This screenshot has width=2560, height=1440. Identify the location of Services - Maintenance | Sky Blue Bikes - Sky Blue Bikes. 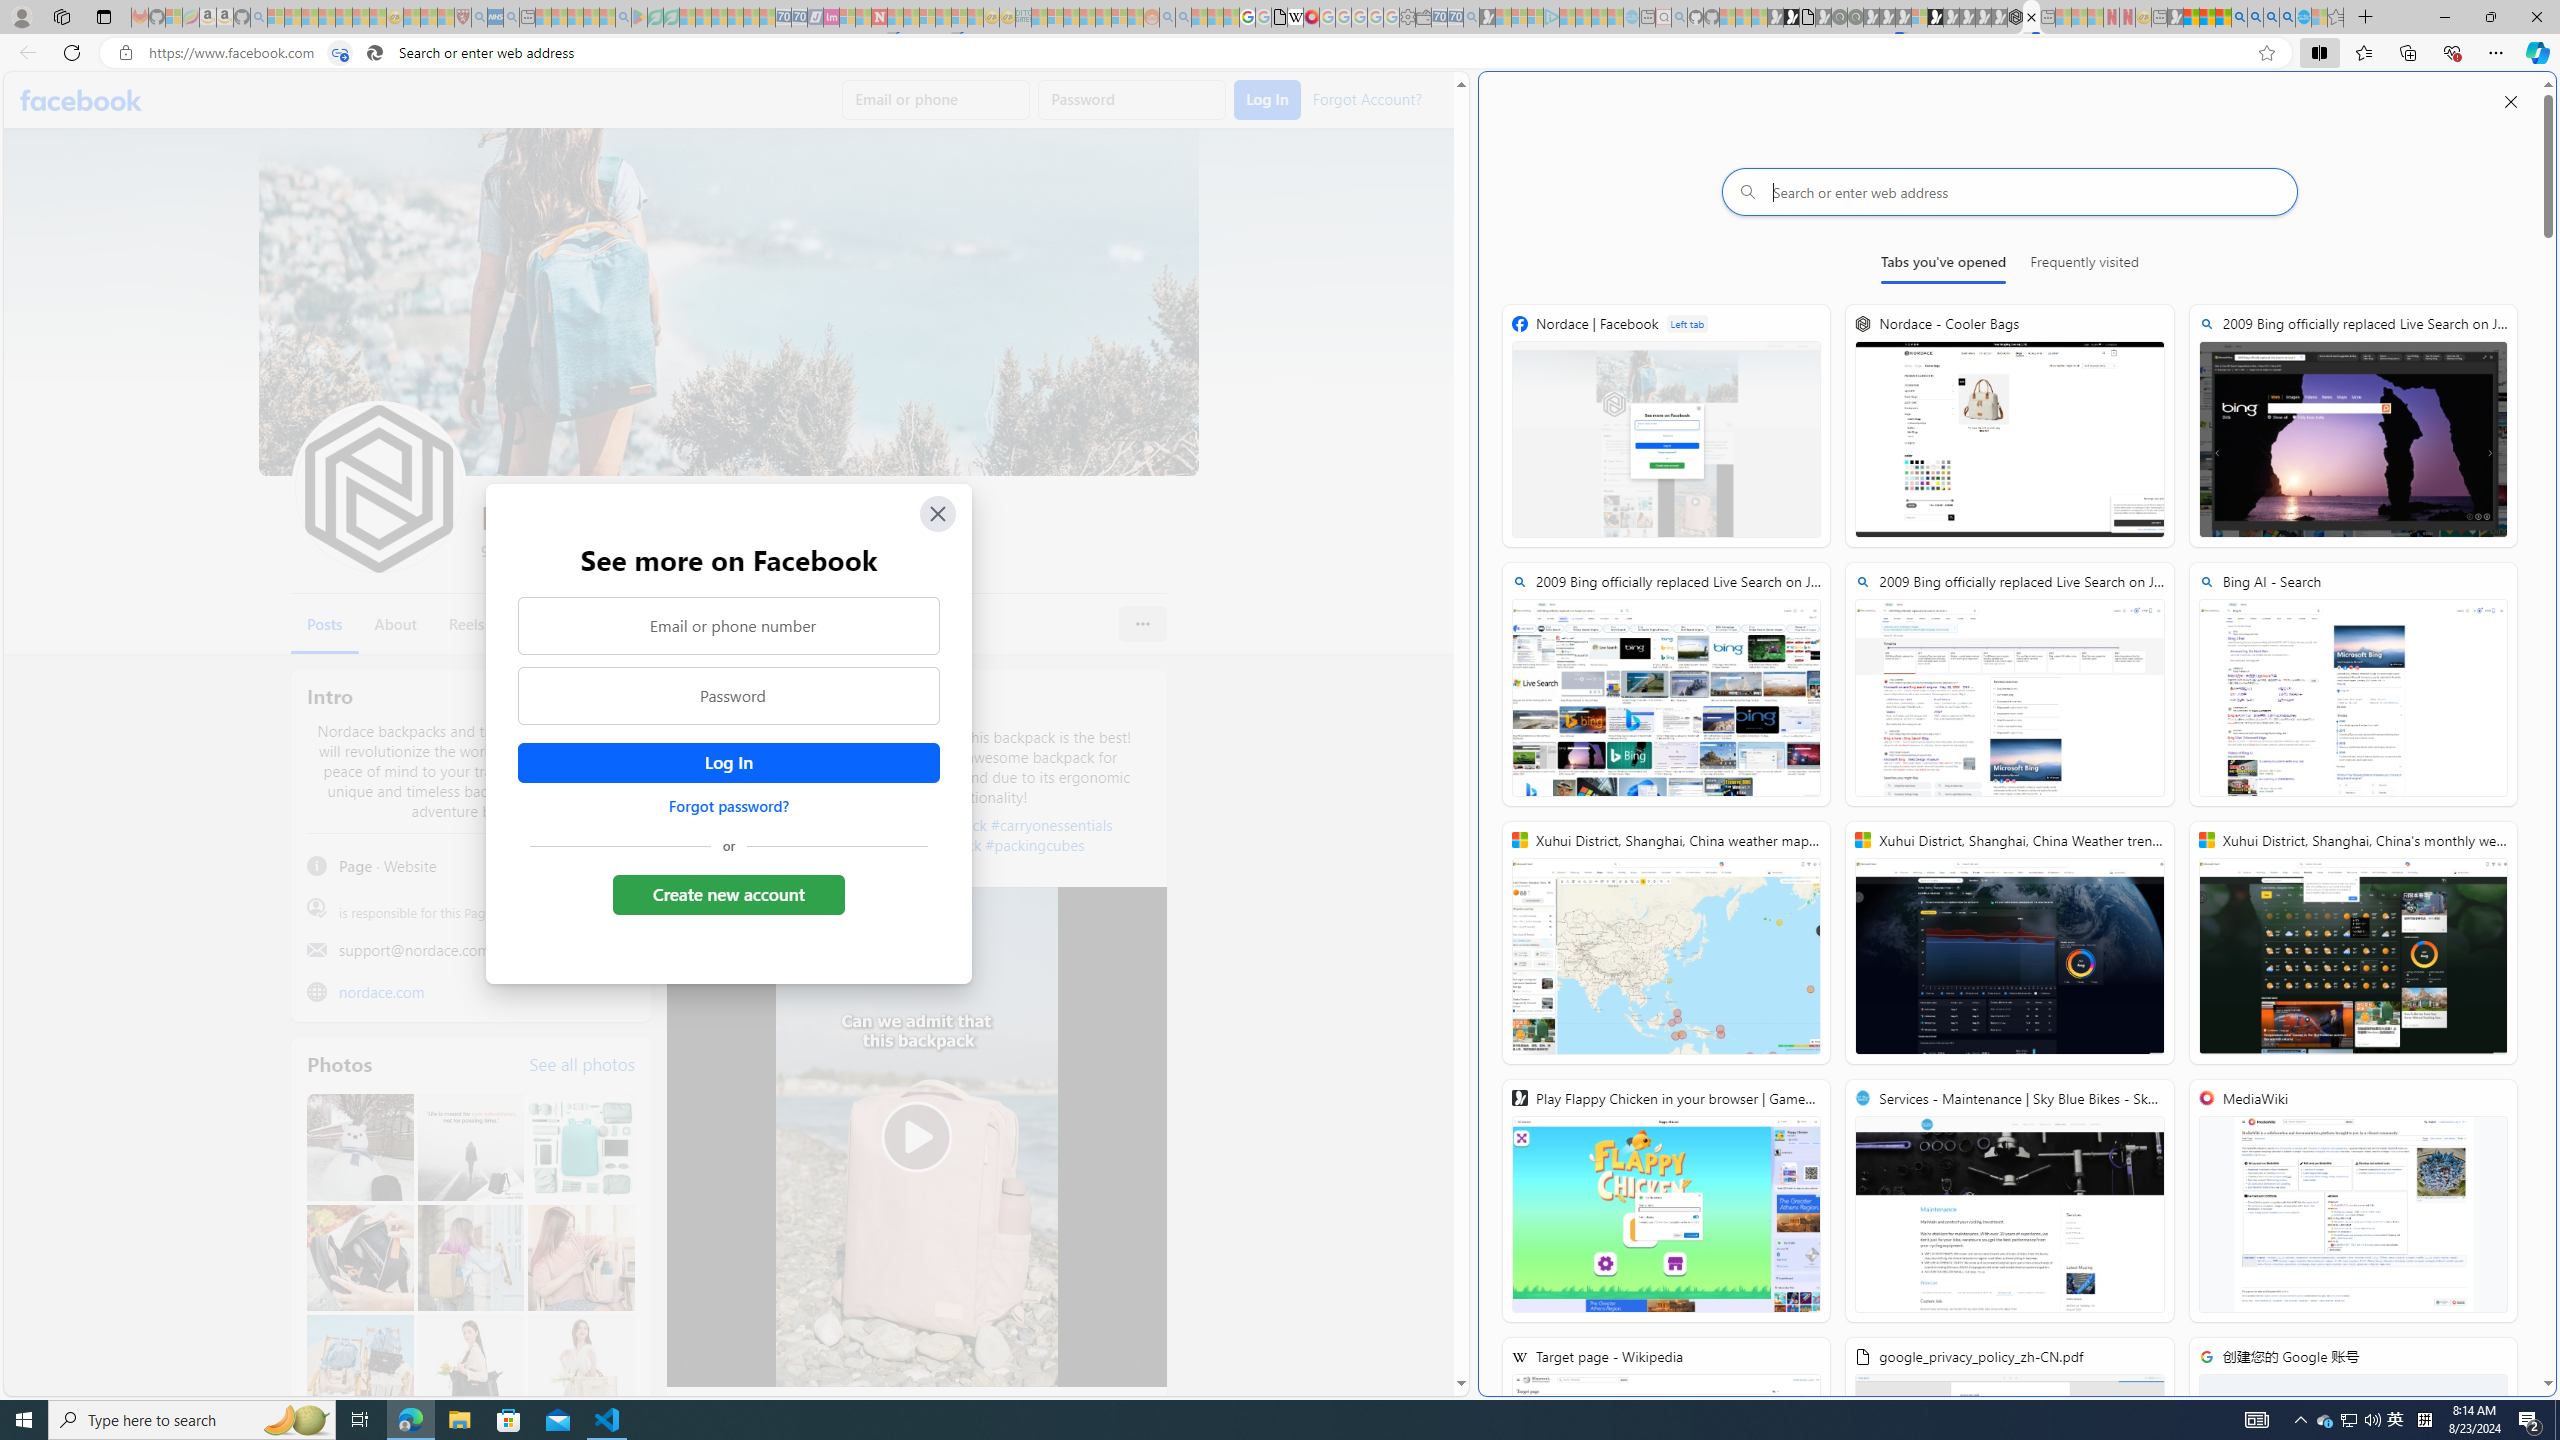
(2009, 1200).